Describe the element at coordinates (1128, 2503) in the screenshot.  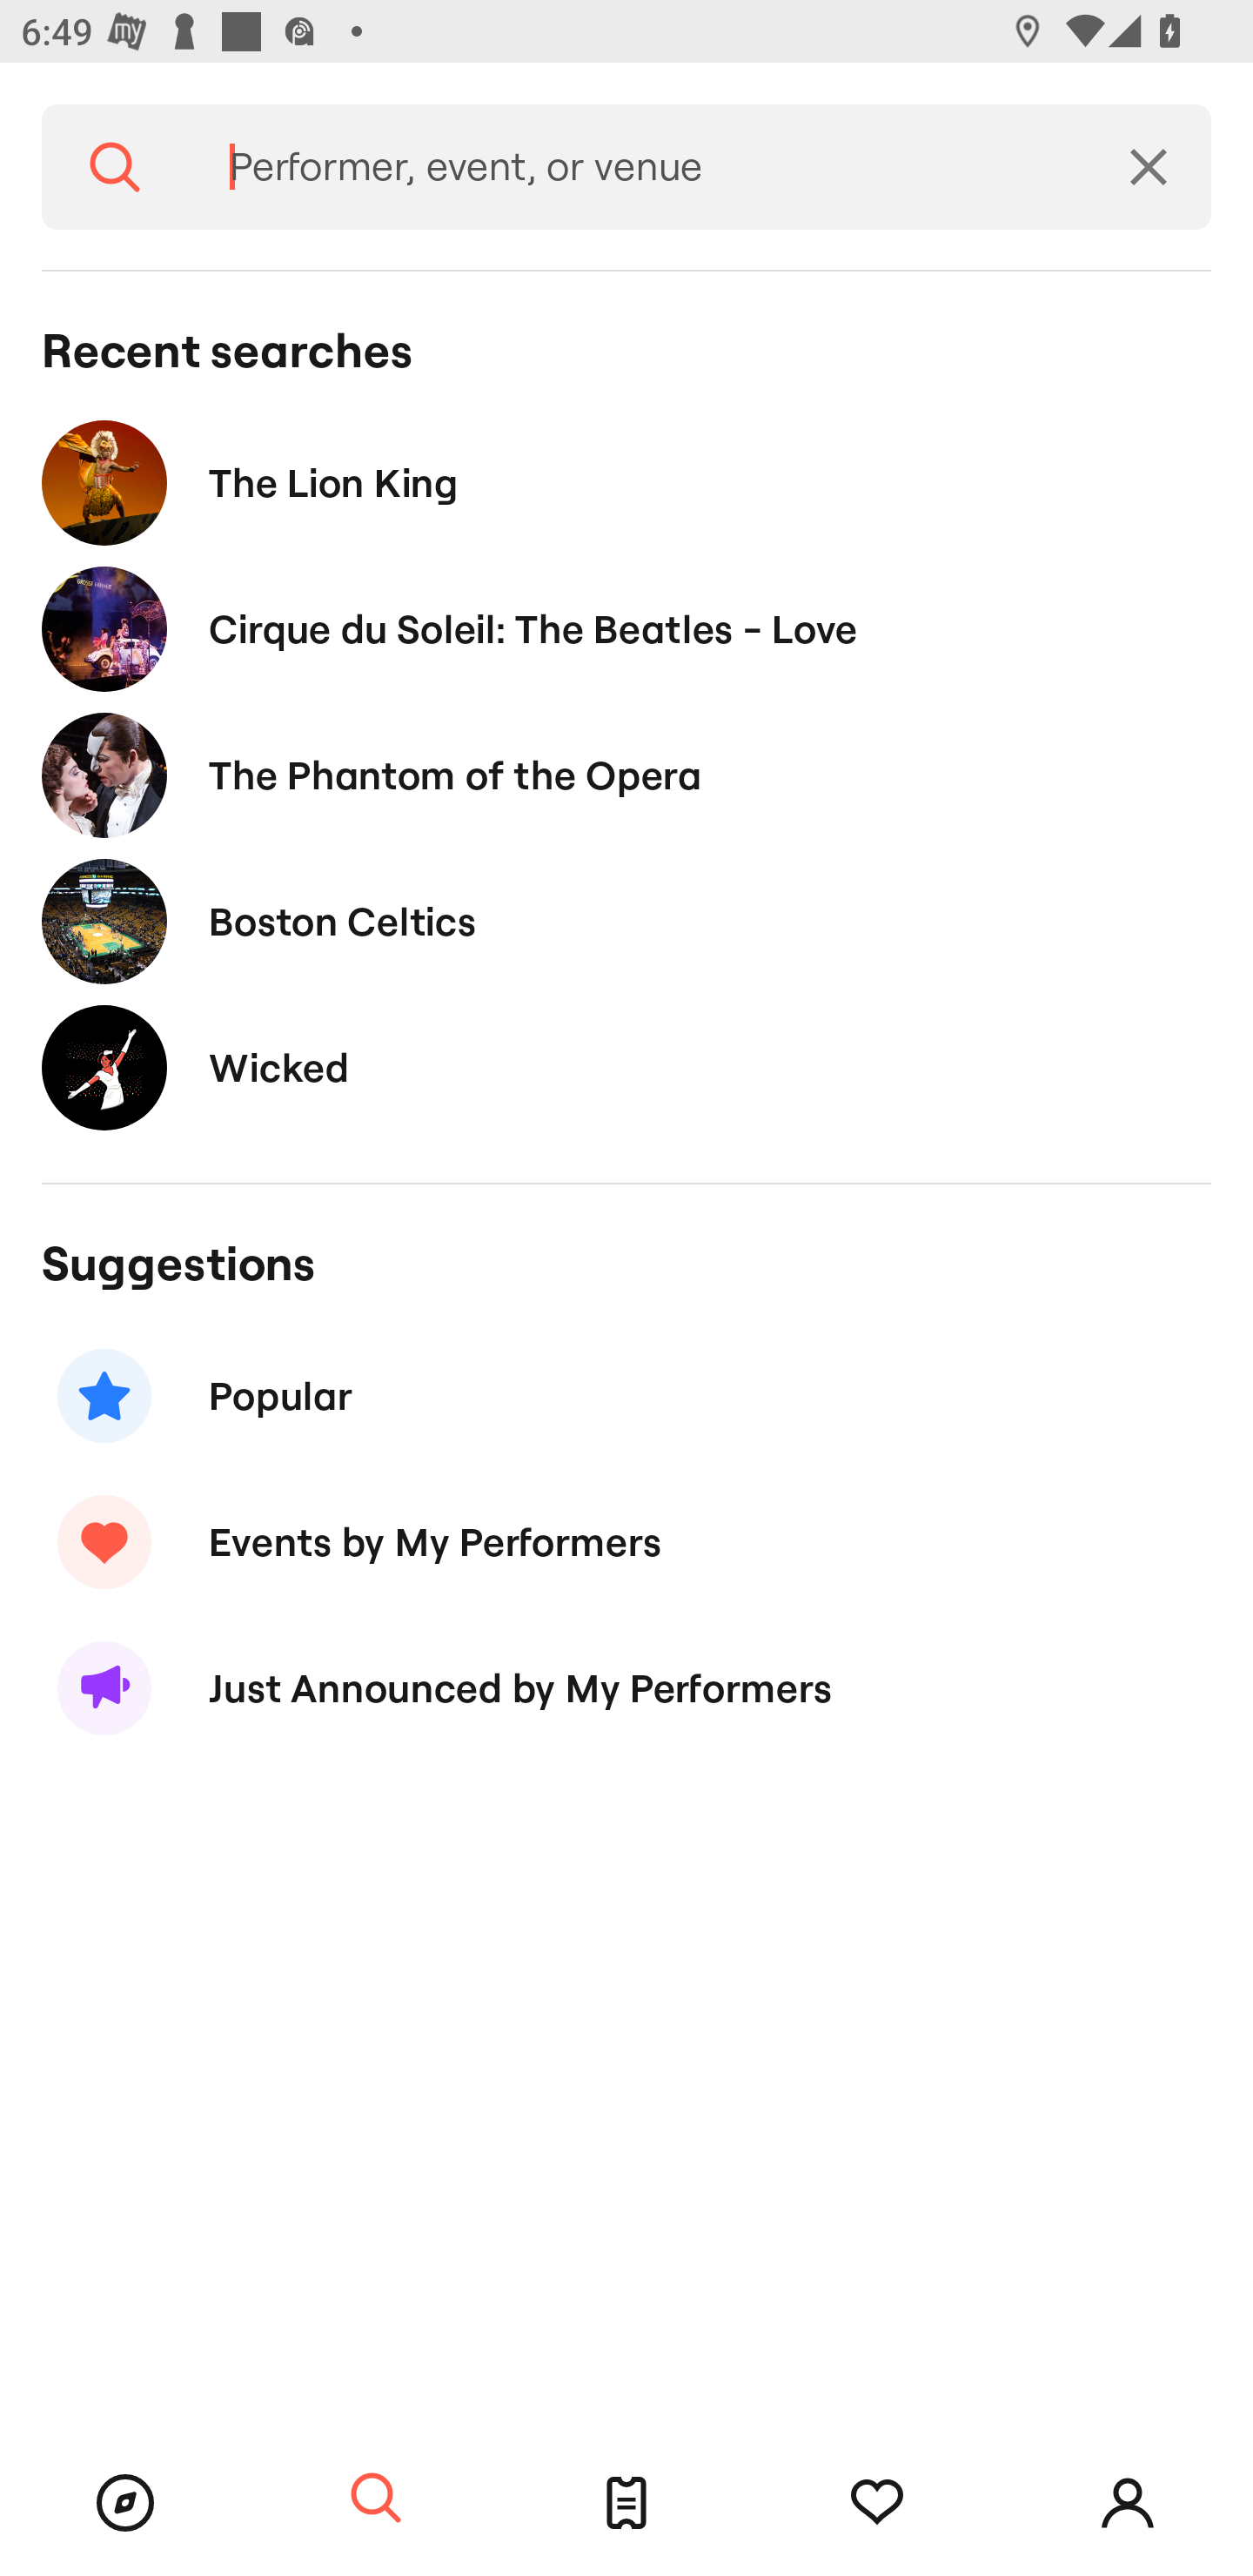
I see `Account` at that location.